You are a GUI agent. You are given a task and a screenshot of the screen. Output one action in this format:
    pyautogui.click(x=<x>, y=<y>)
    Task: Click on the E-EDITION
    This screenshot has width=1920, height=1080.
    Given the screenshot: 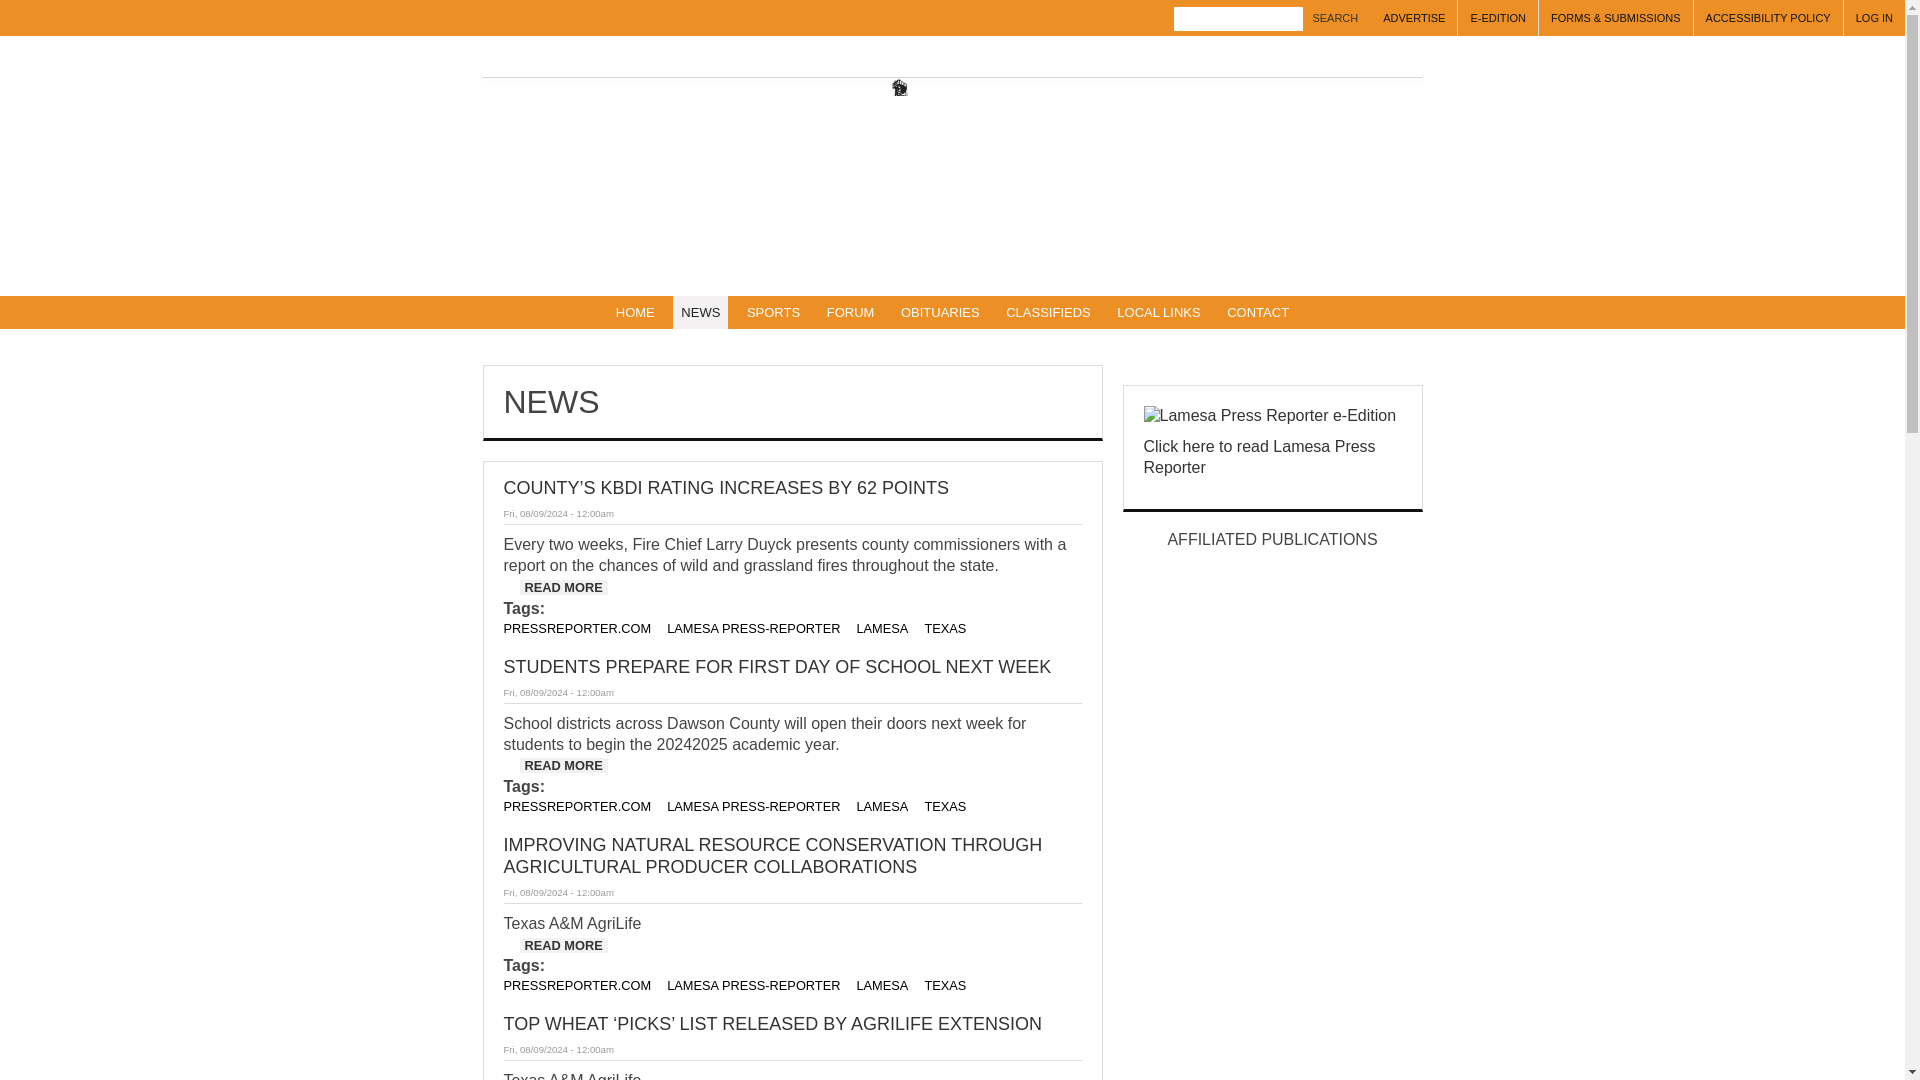 What is the action you would take?
    pyautogui.click(x=1498, y=18)
    